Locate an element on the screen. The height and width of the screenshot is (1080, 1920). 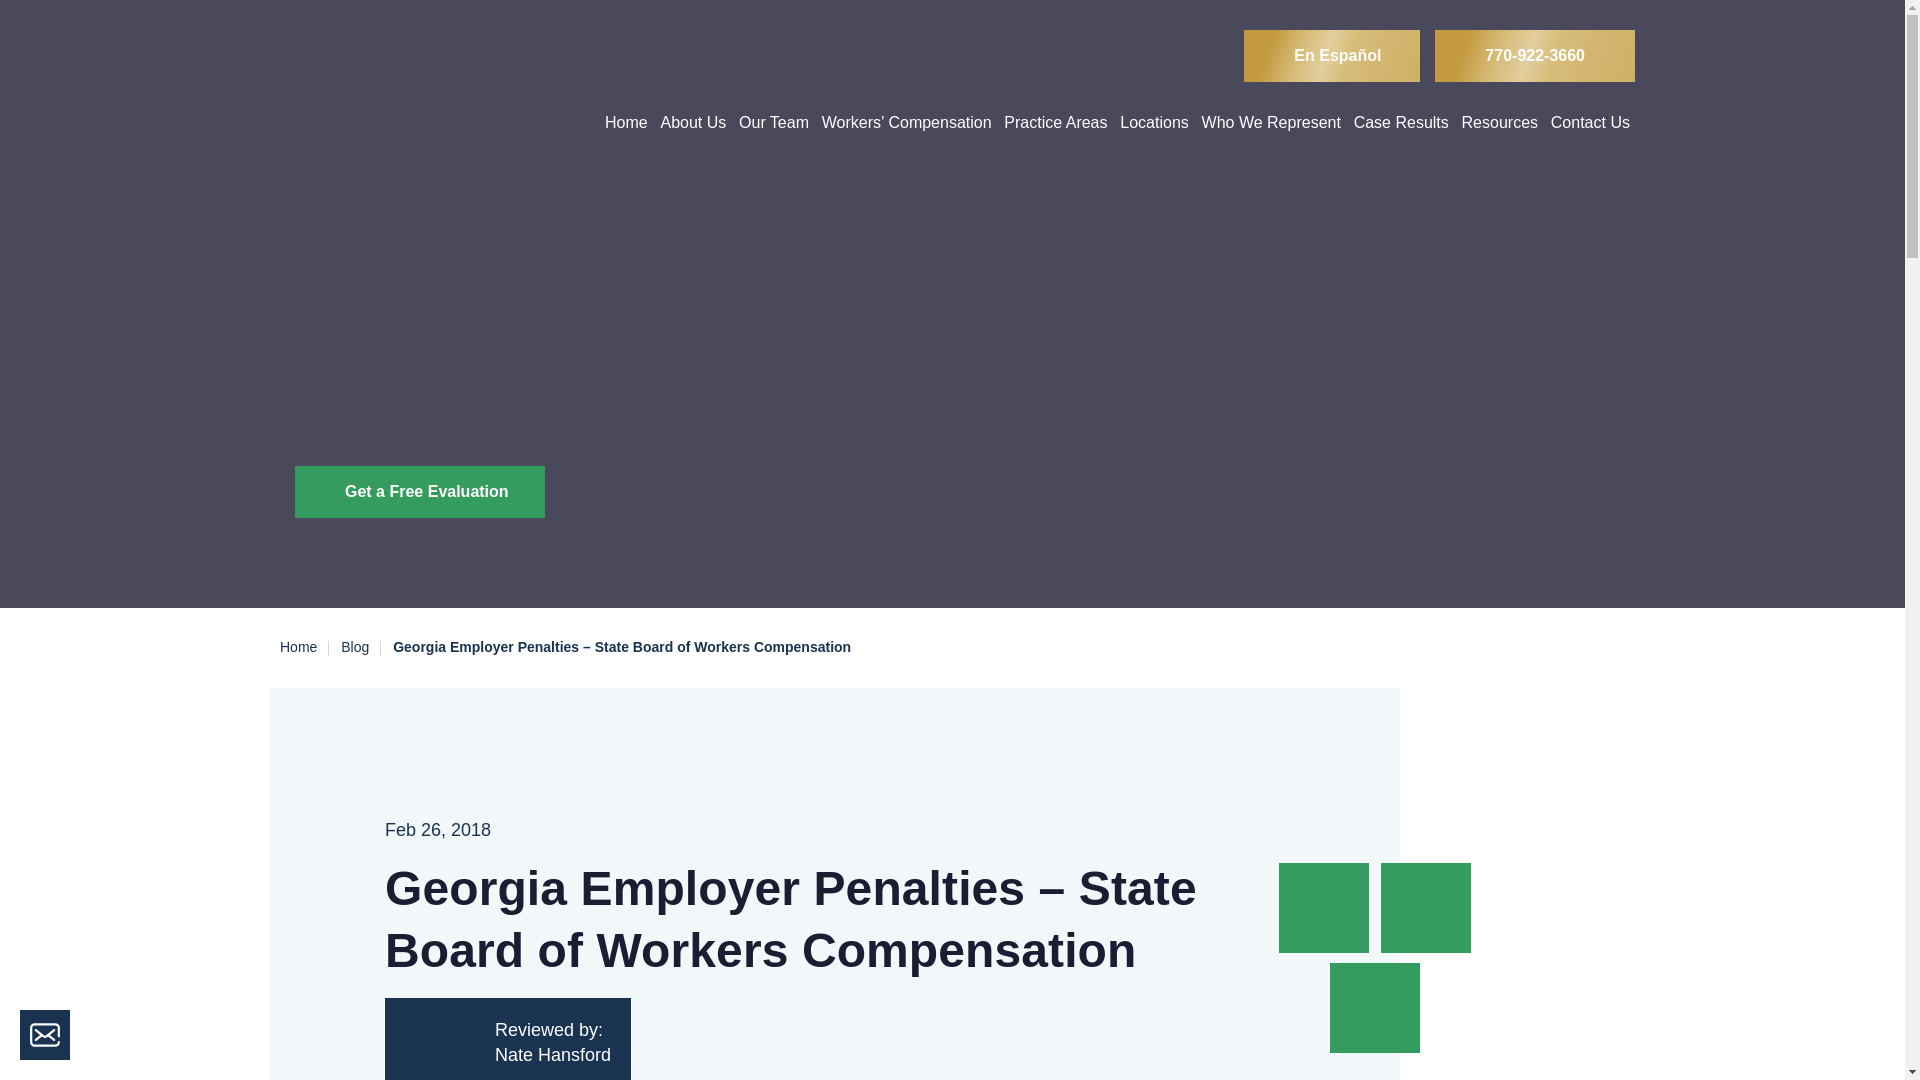
Our Team is located at coordinates (774, 122).